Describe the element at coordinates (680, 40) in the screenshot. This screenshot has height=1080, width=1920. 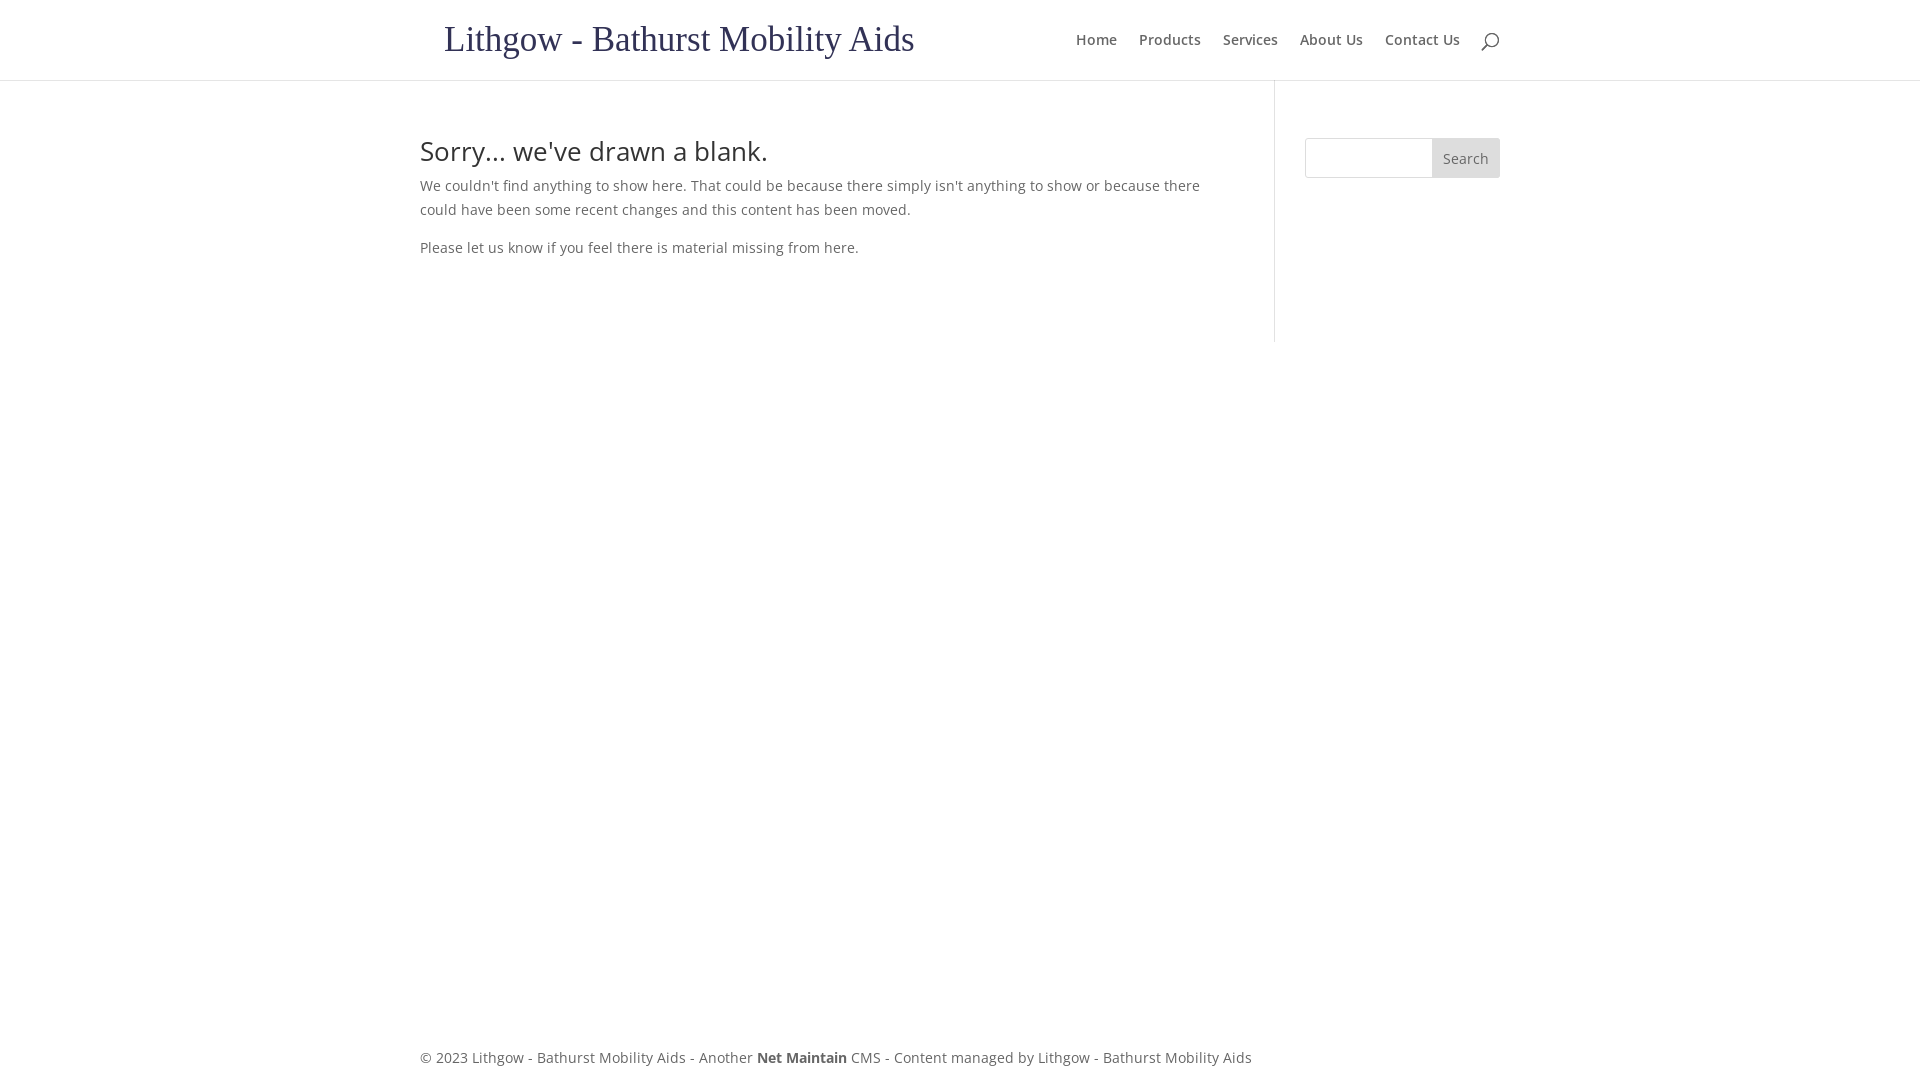
I see `Lithgow - Bathurst Mobility Aids` at that location.